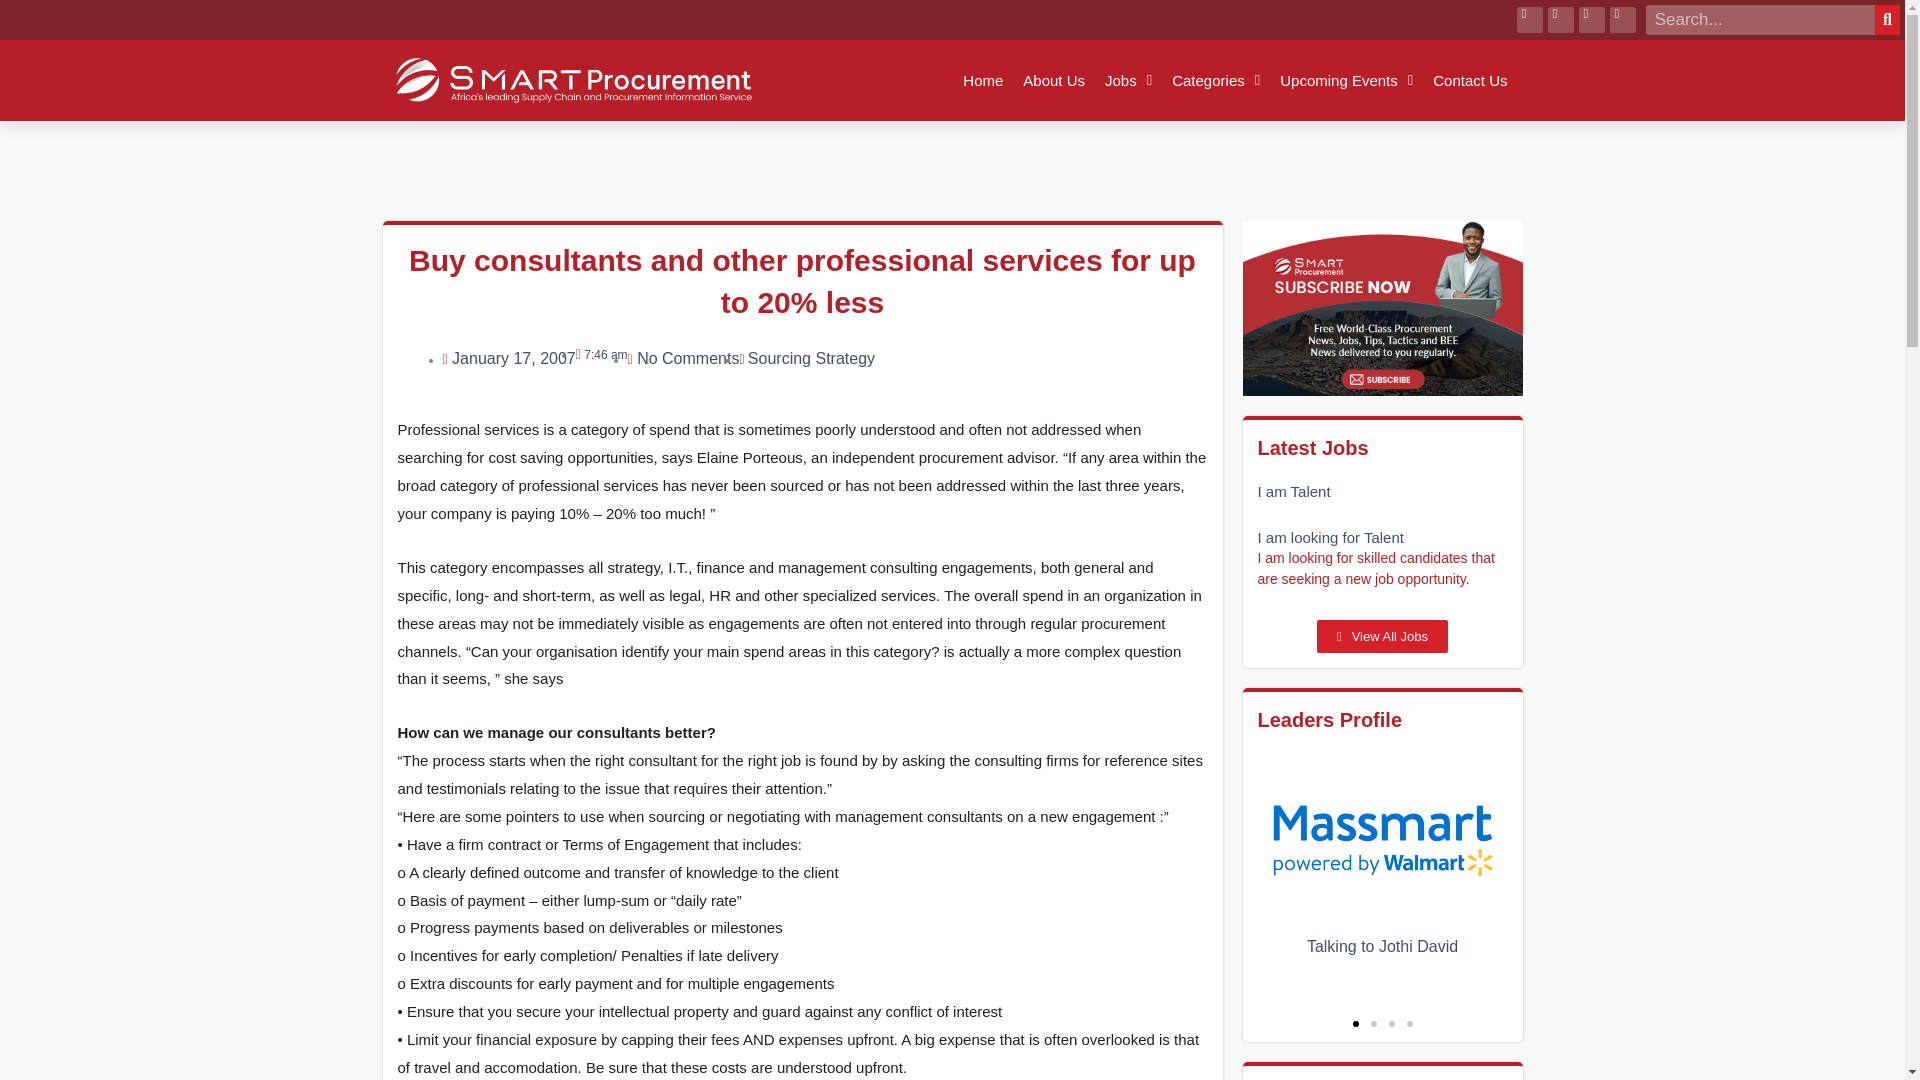 Image resolution: width=1920 pixels, height=1080 pixels. I want to click on Linkedin, so click(1560, 20).